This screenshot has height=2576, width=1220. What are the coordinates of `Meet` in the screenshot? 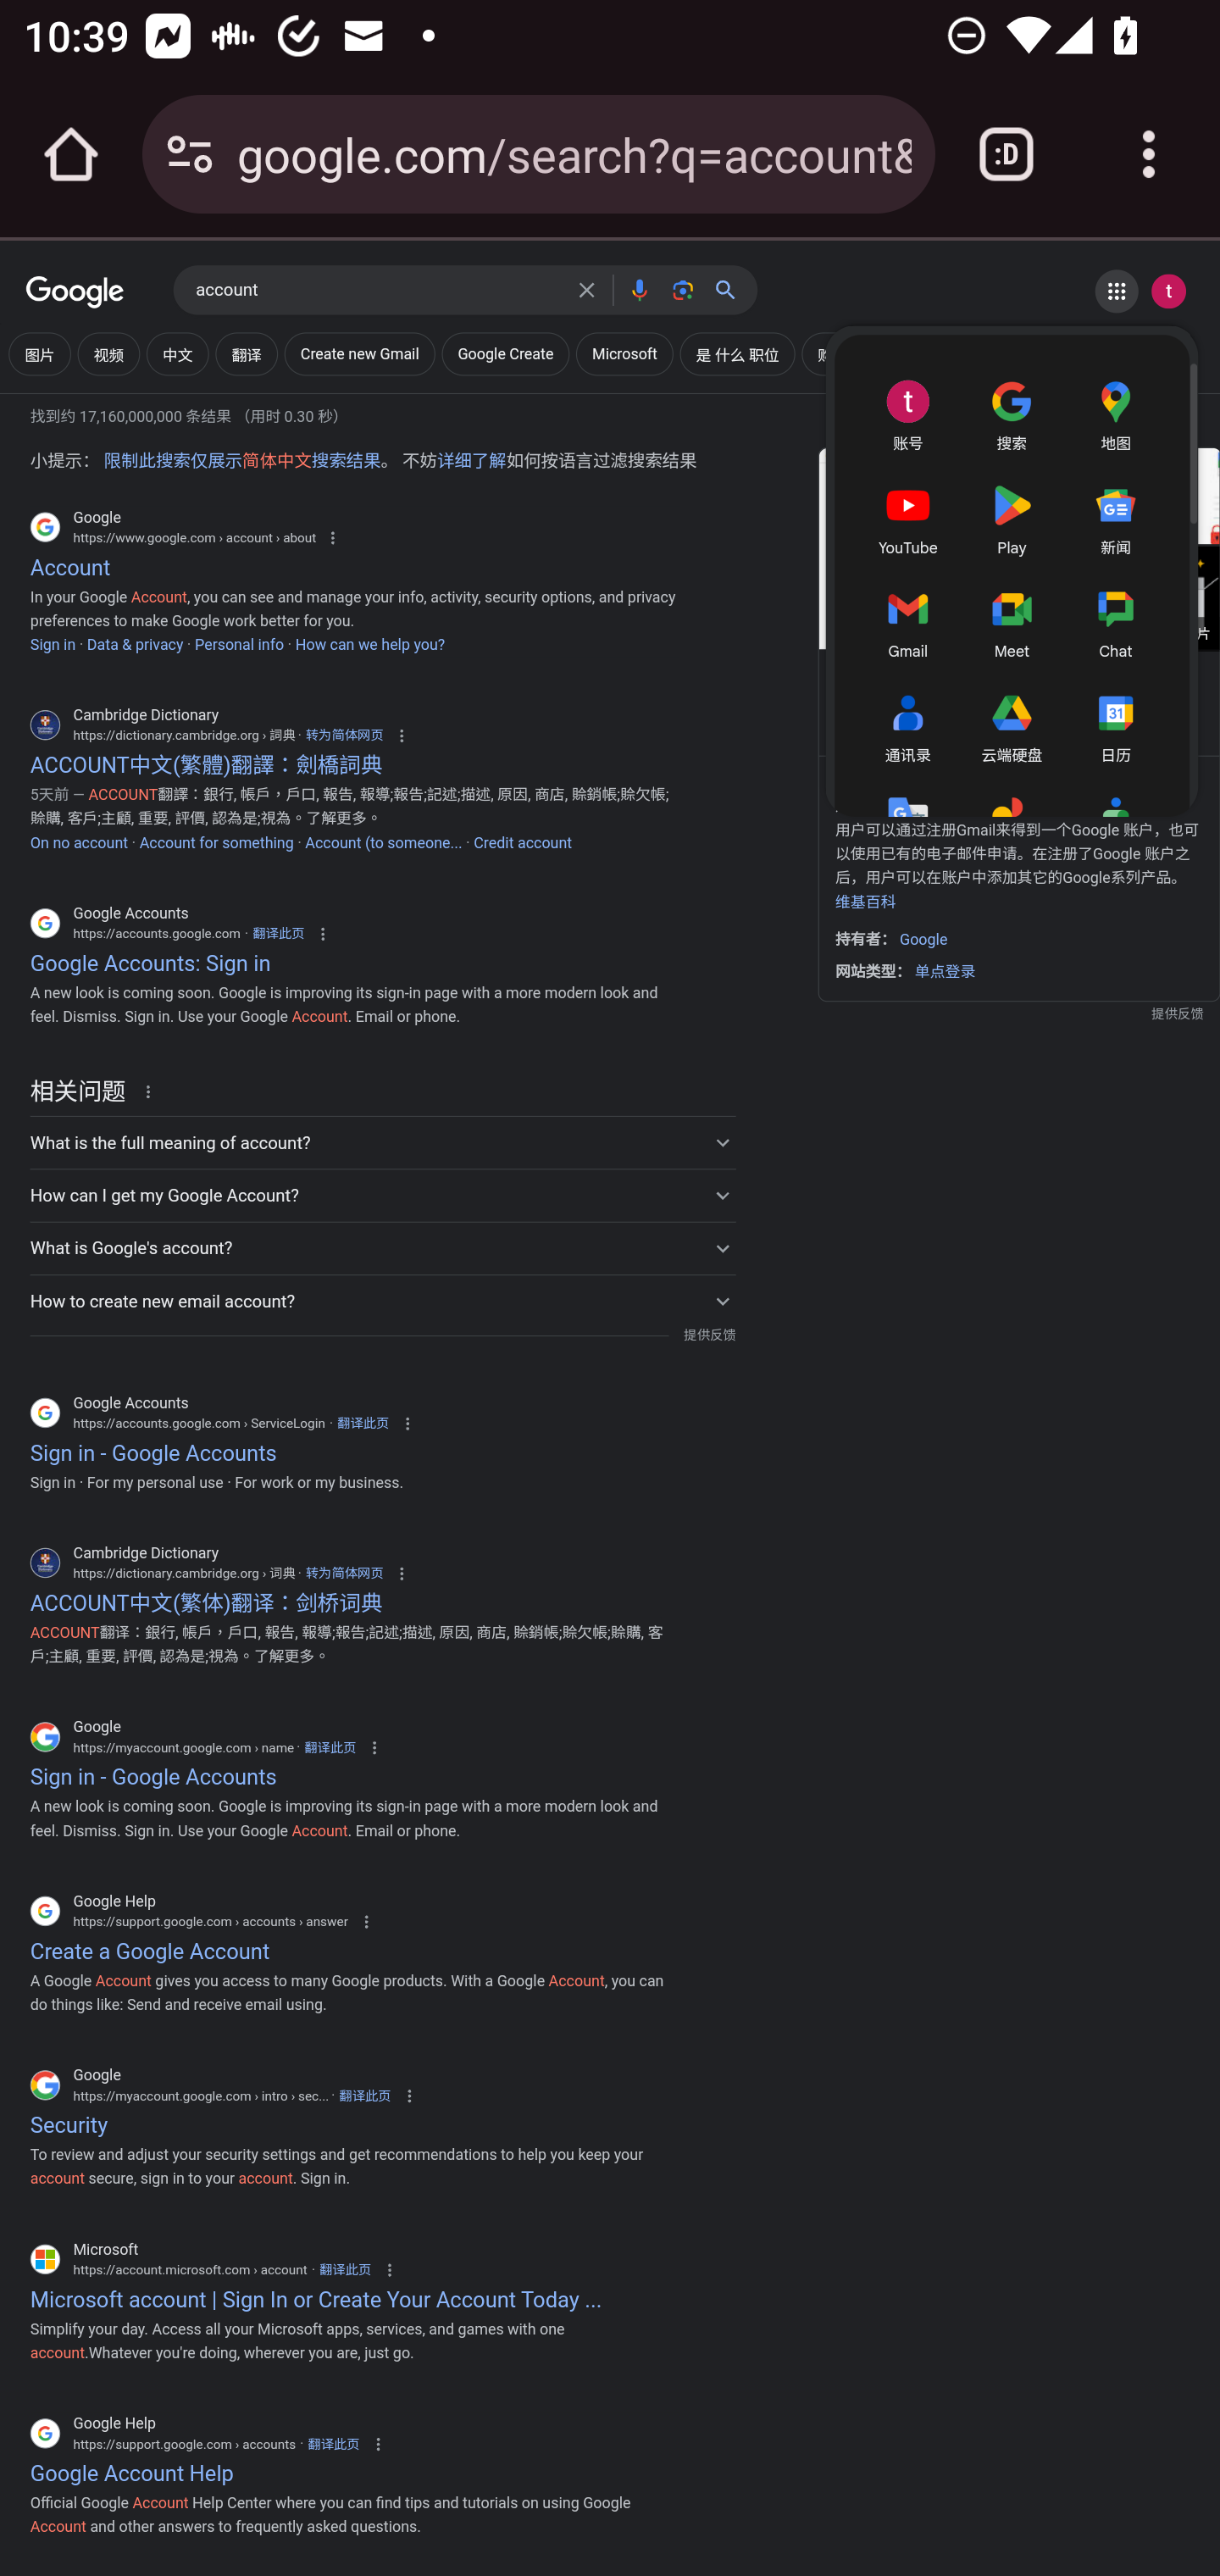 It's located at (1012, 620).